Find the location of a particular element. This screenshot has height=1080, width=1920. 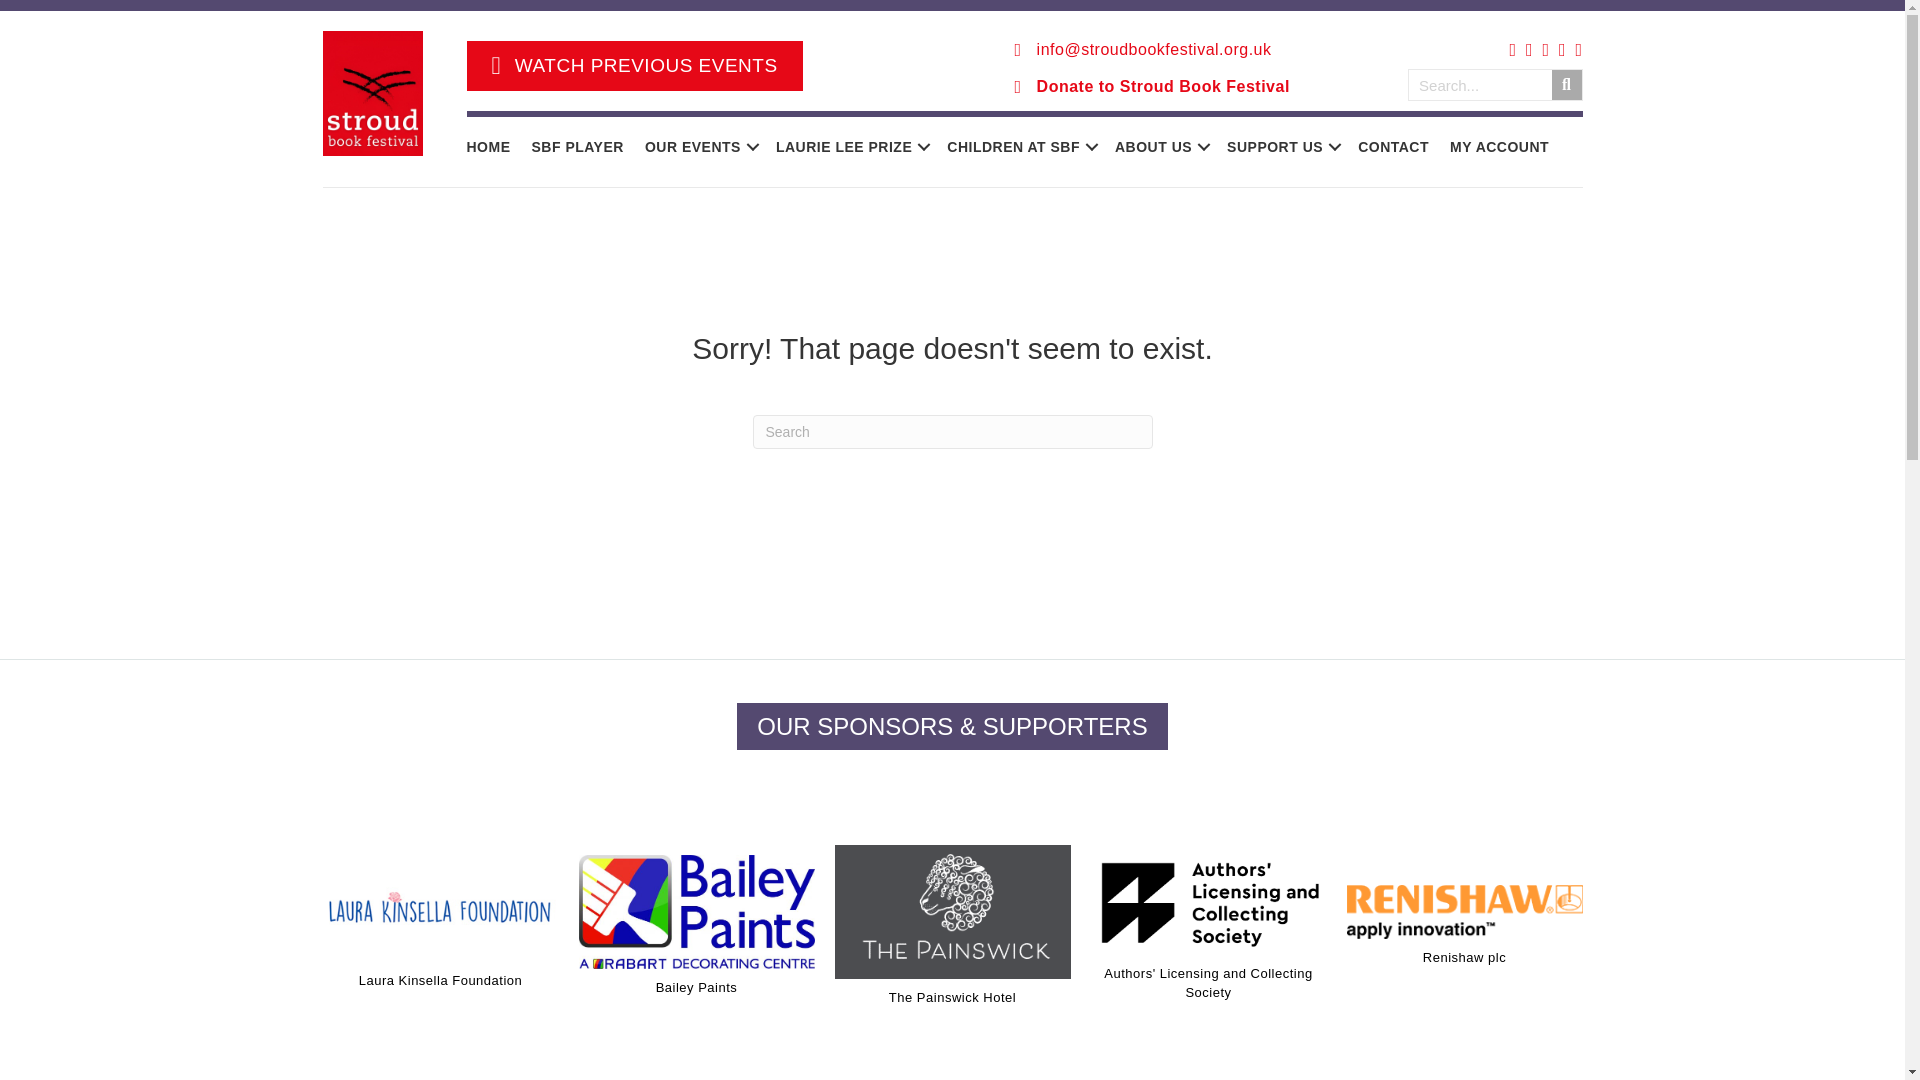

LAURIE LEE PRIZE is located at coordinates (851, 147).